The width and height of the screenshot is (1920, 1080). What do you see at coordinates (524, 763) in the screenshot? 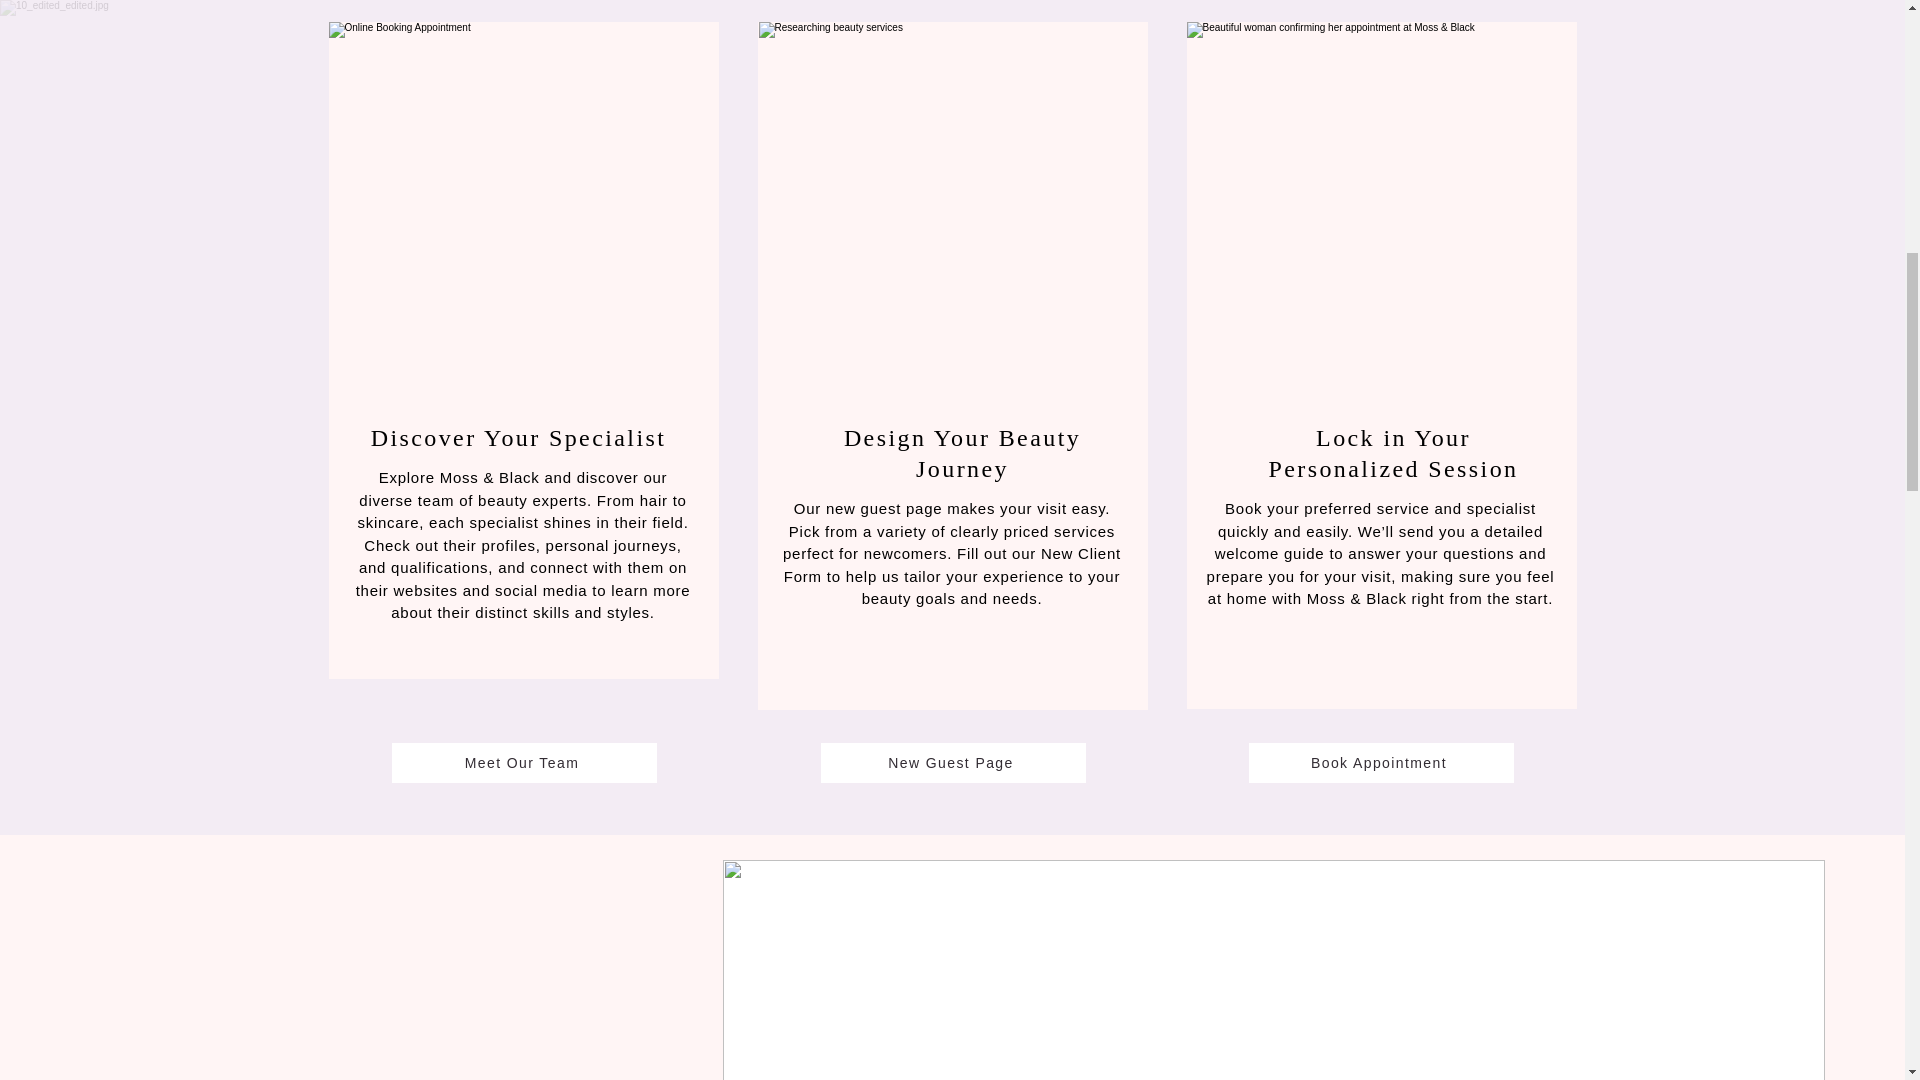
I see `Meet Our Team` at bounding box center [524, 763].